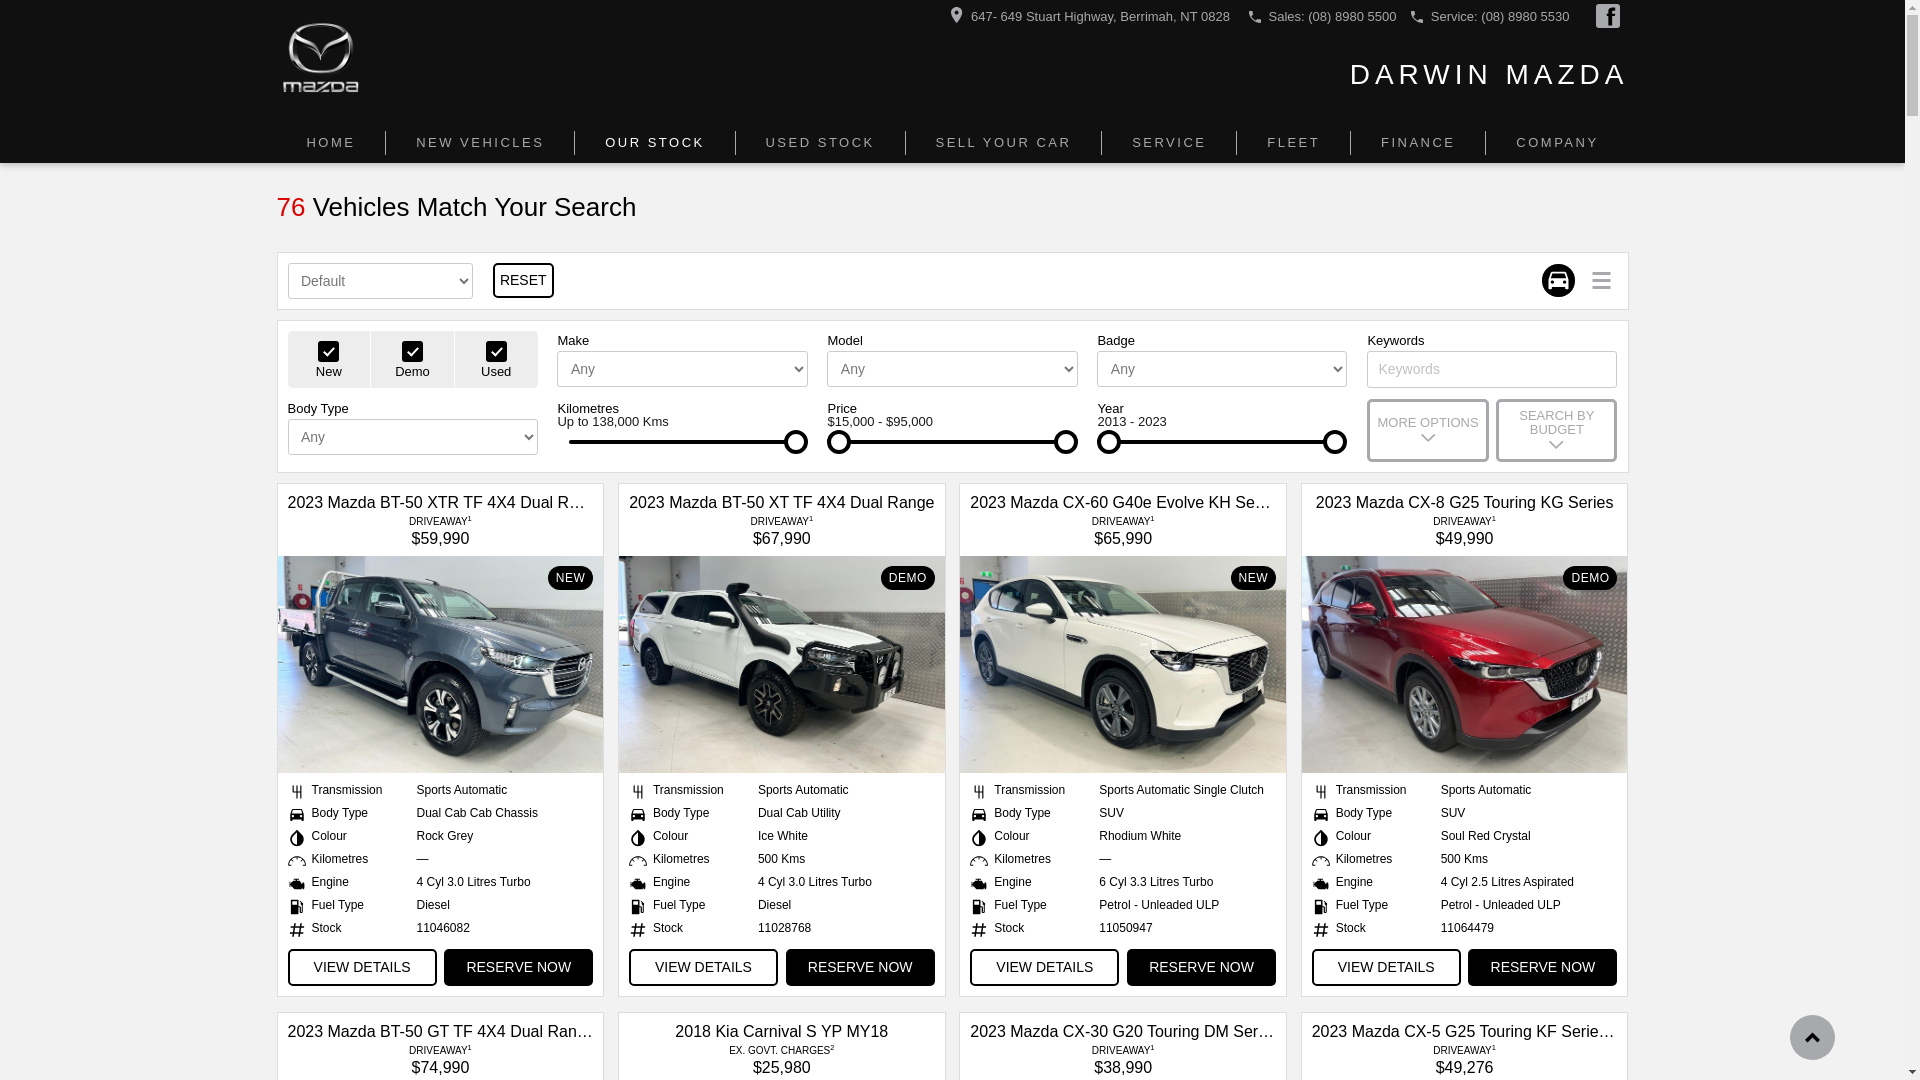 The image size is (1920, 1080). I want to click on 647- 649 Stuart Highway, Berrimah, NT 0828, so click(1100, 16).